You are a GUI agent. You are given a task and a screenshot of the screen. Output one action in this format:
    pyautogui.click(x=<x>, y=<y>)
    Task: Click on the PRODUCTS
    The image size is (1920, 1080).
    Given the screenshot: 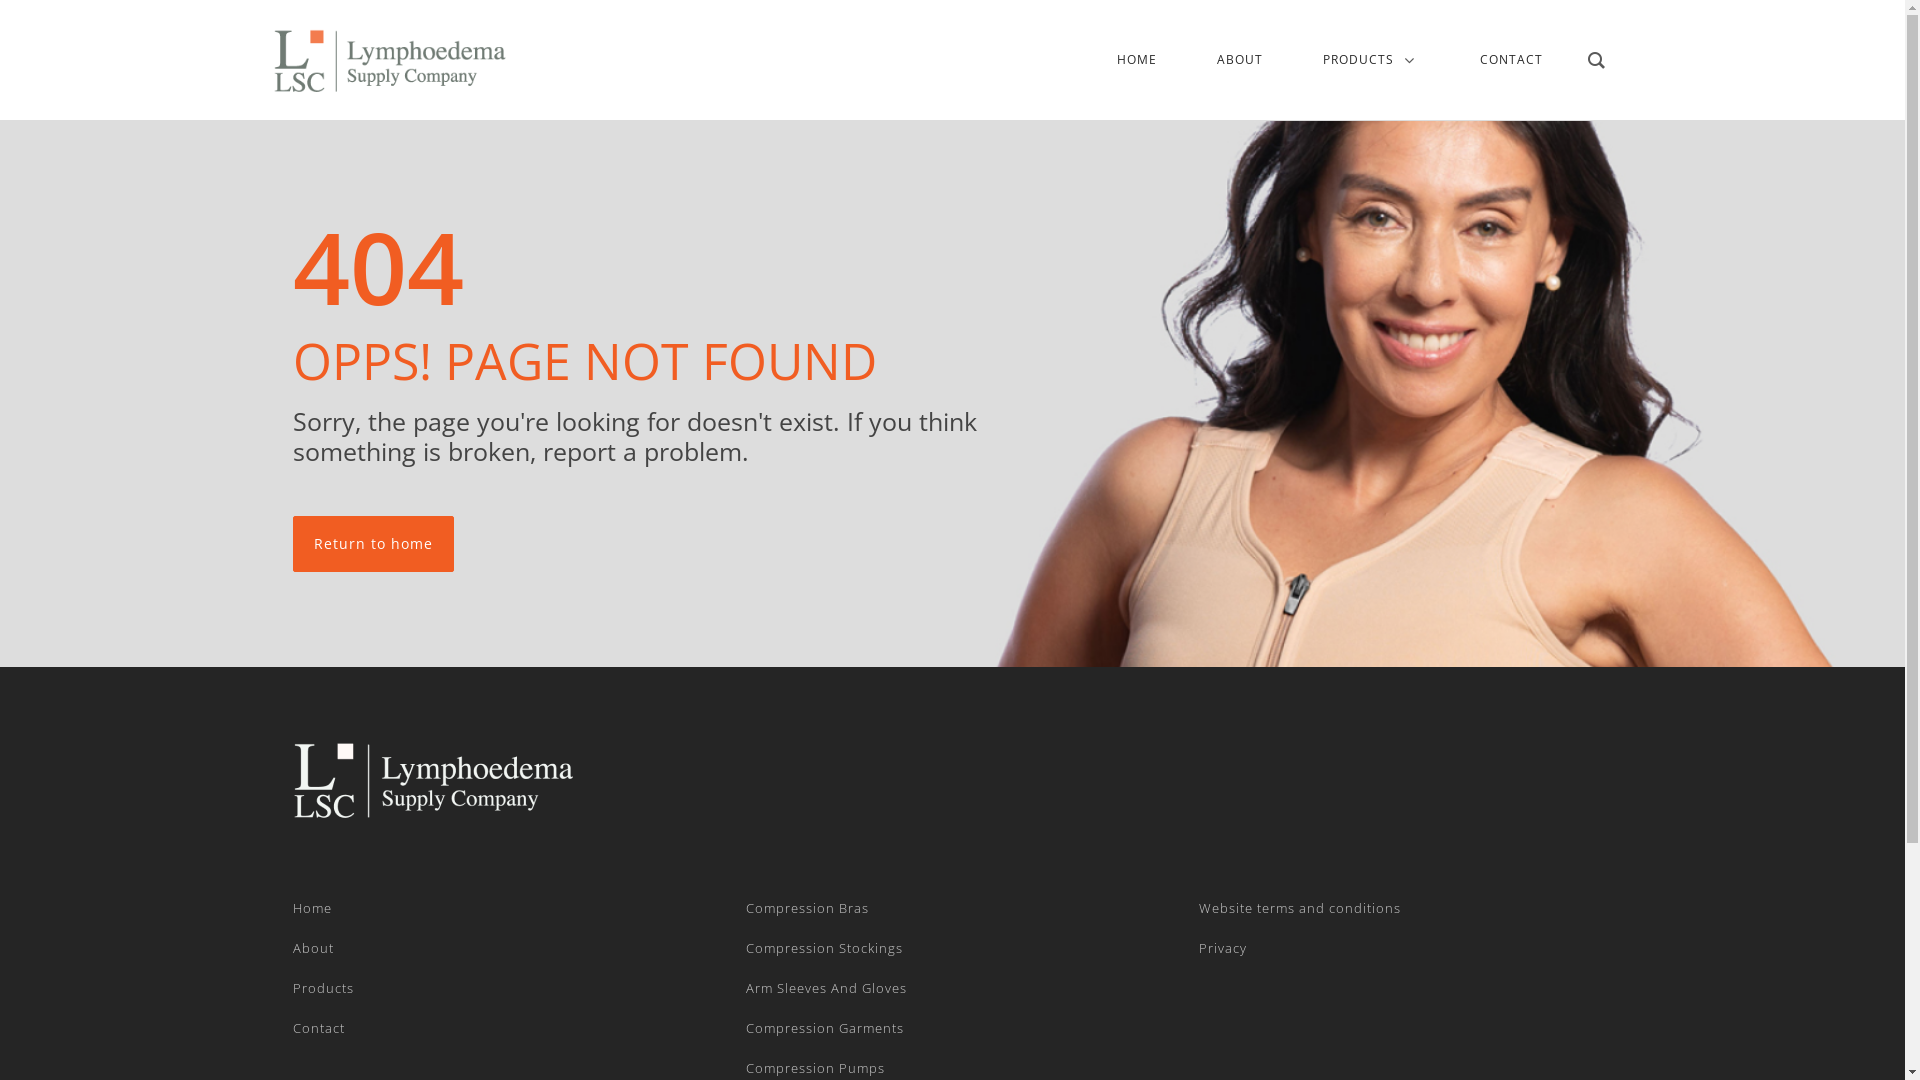 What is the action you would take?
    pyautogui.click(x=1372, y=60)
    